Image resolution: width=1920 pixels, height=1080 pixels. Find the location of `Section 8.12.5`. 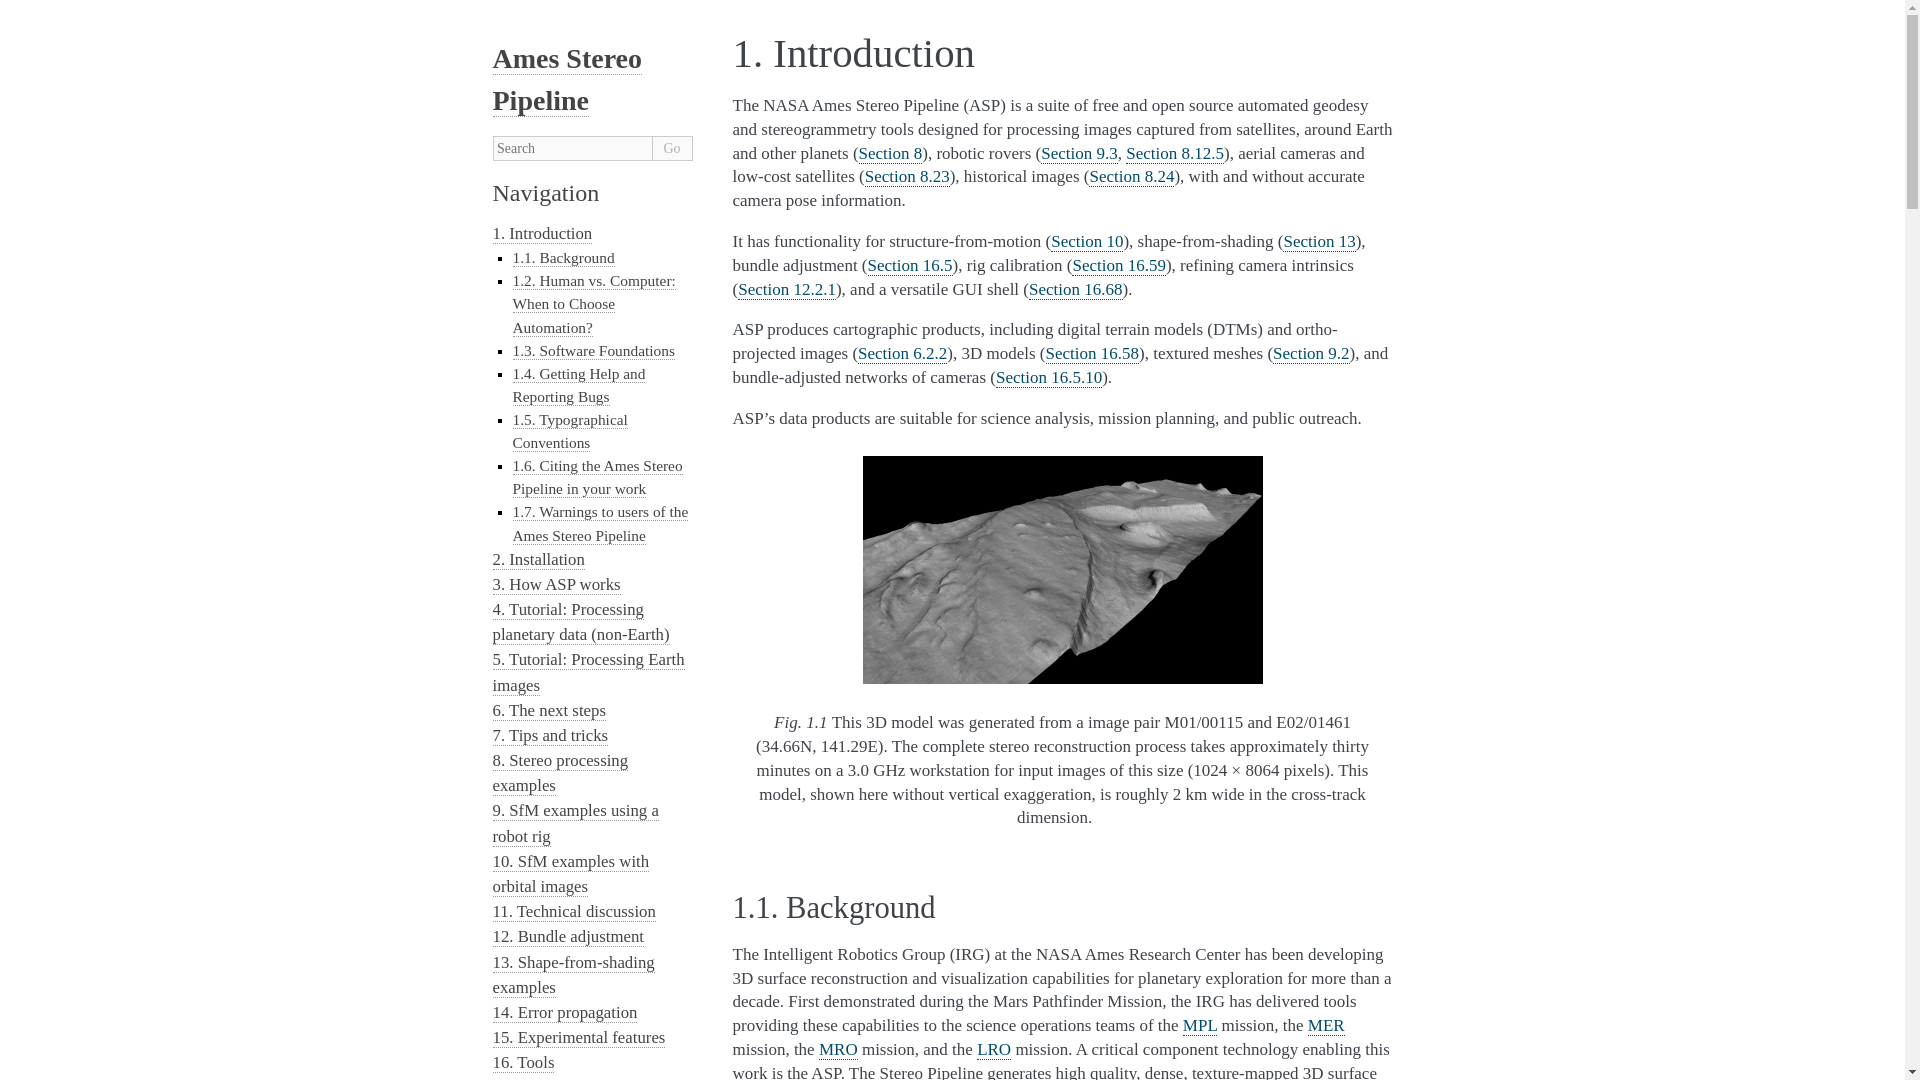

Section 8.12.5 is located at coordinates (1174, 154).